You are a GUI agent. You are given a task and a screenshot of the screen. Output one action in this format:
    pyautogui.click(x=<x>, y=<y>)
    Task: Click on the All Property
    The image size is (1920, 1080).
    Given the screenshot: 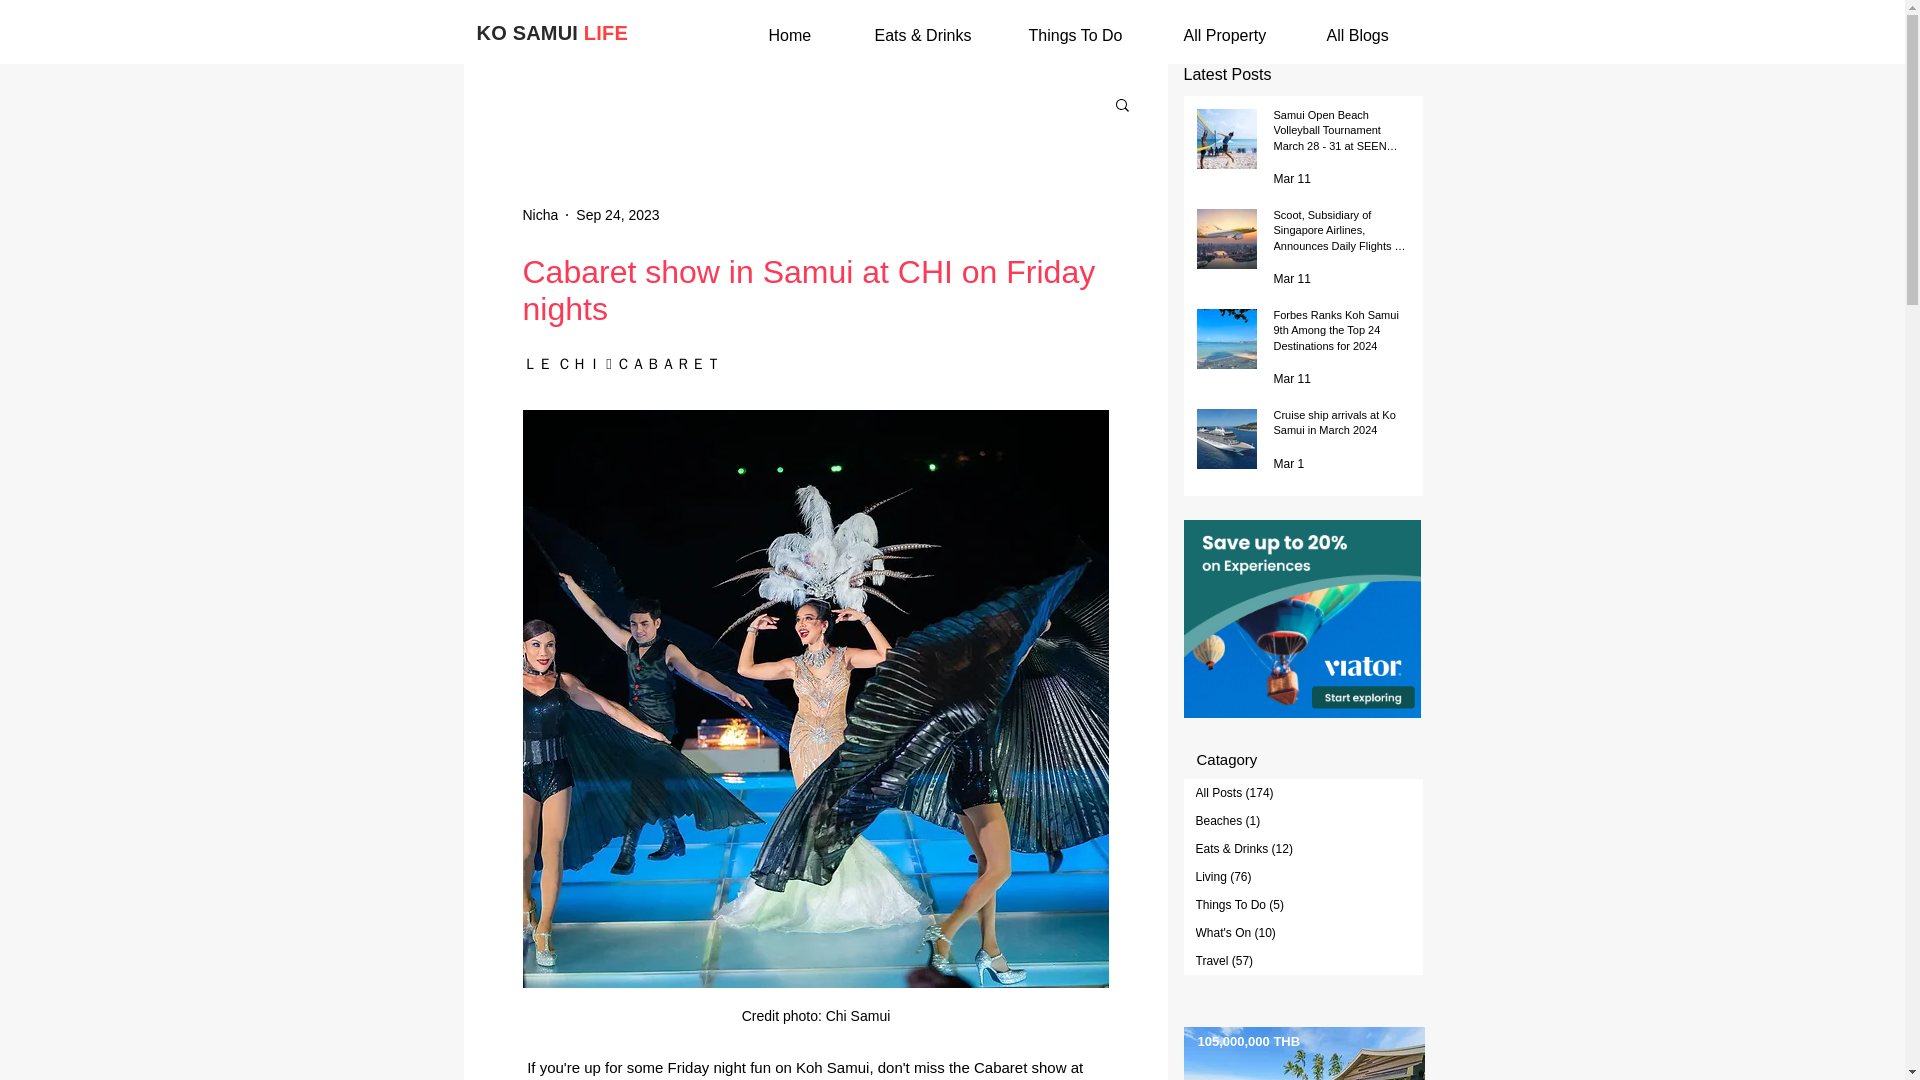 What is the action you would take?
    pyautogui.click(x=1245, y=34)
    